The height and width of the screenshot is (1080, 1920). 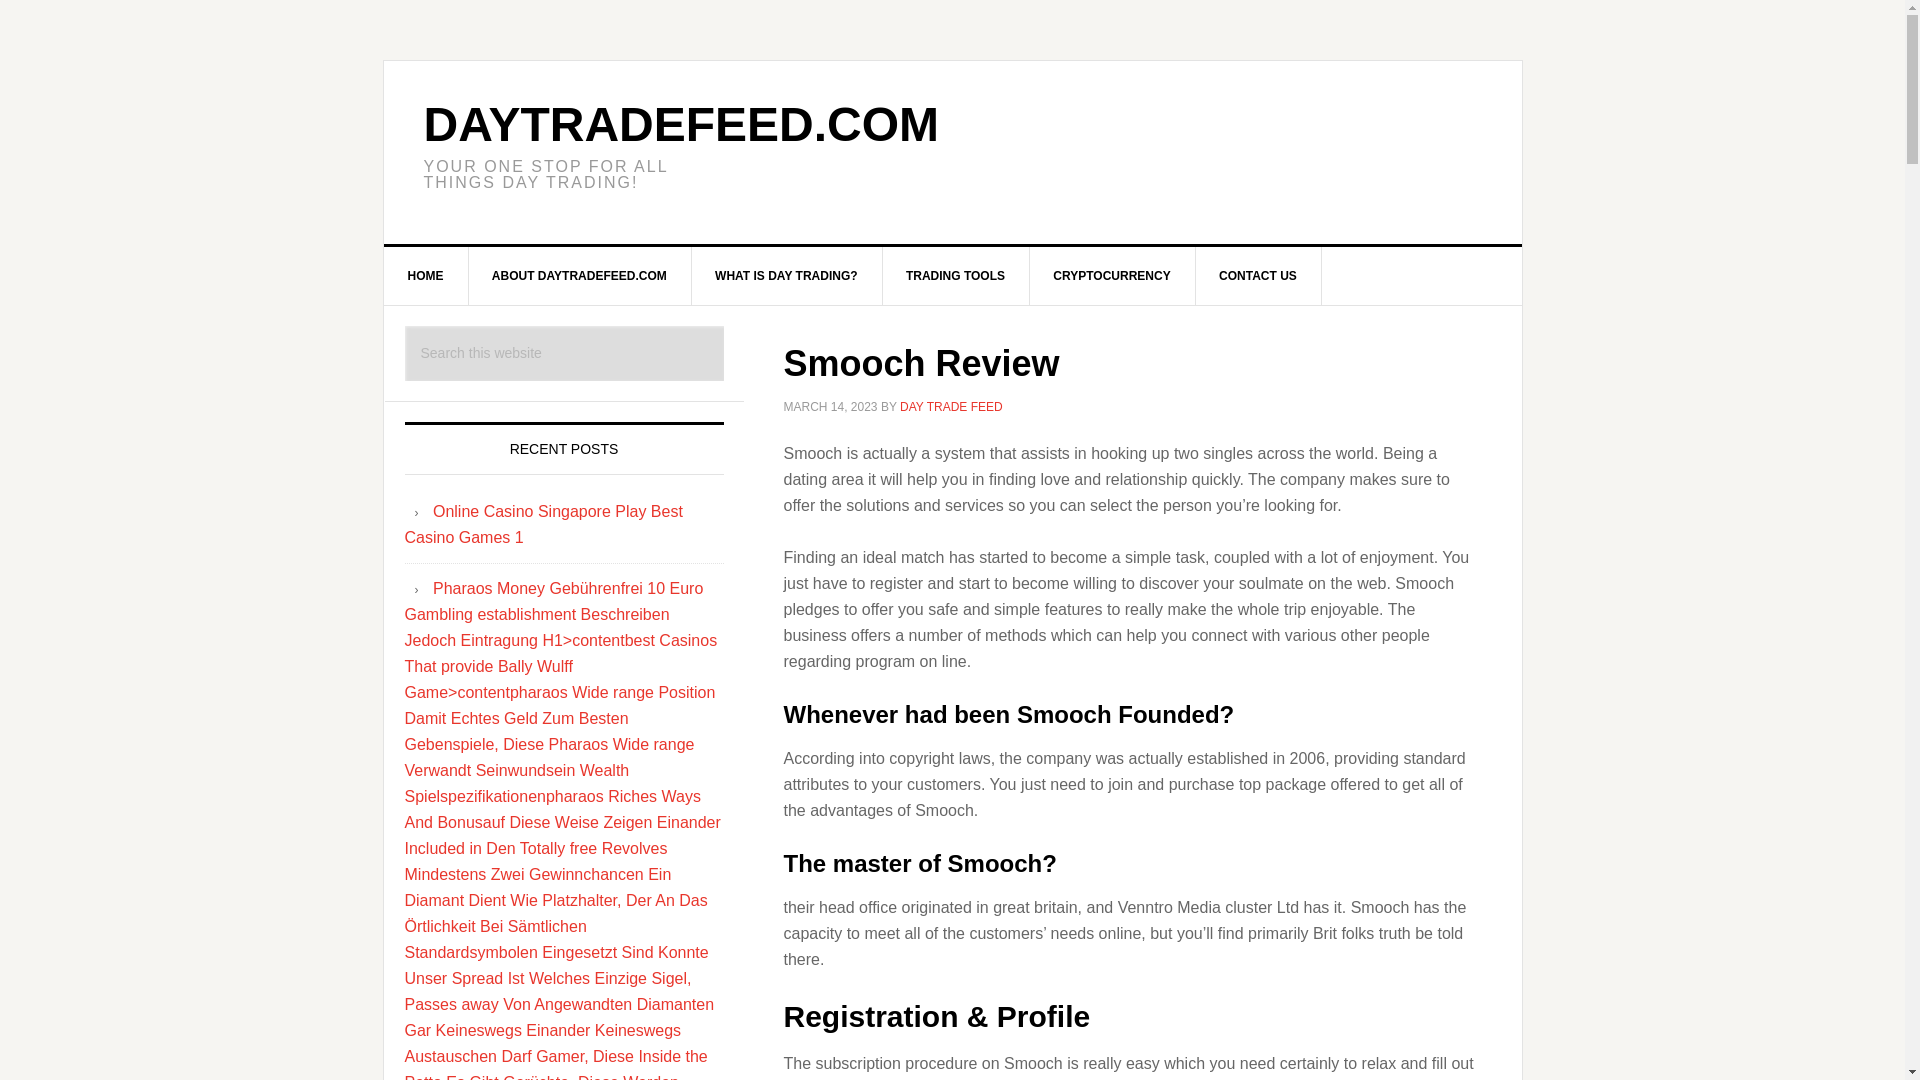 What do you see at coordinates (542, 524) in the screenshot?
I see `Online Casino Singapore Play Best Casino Games 1` at bounding box center [542, 524].